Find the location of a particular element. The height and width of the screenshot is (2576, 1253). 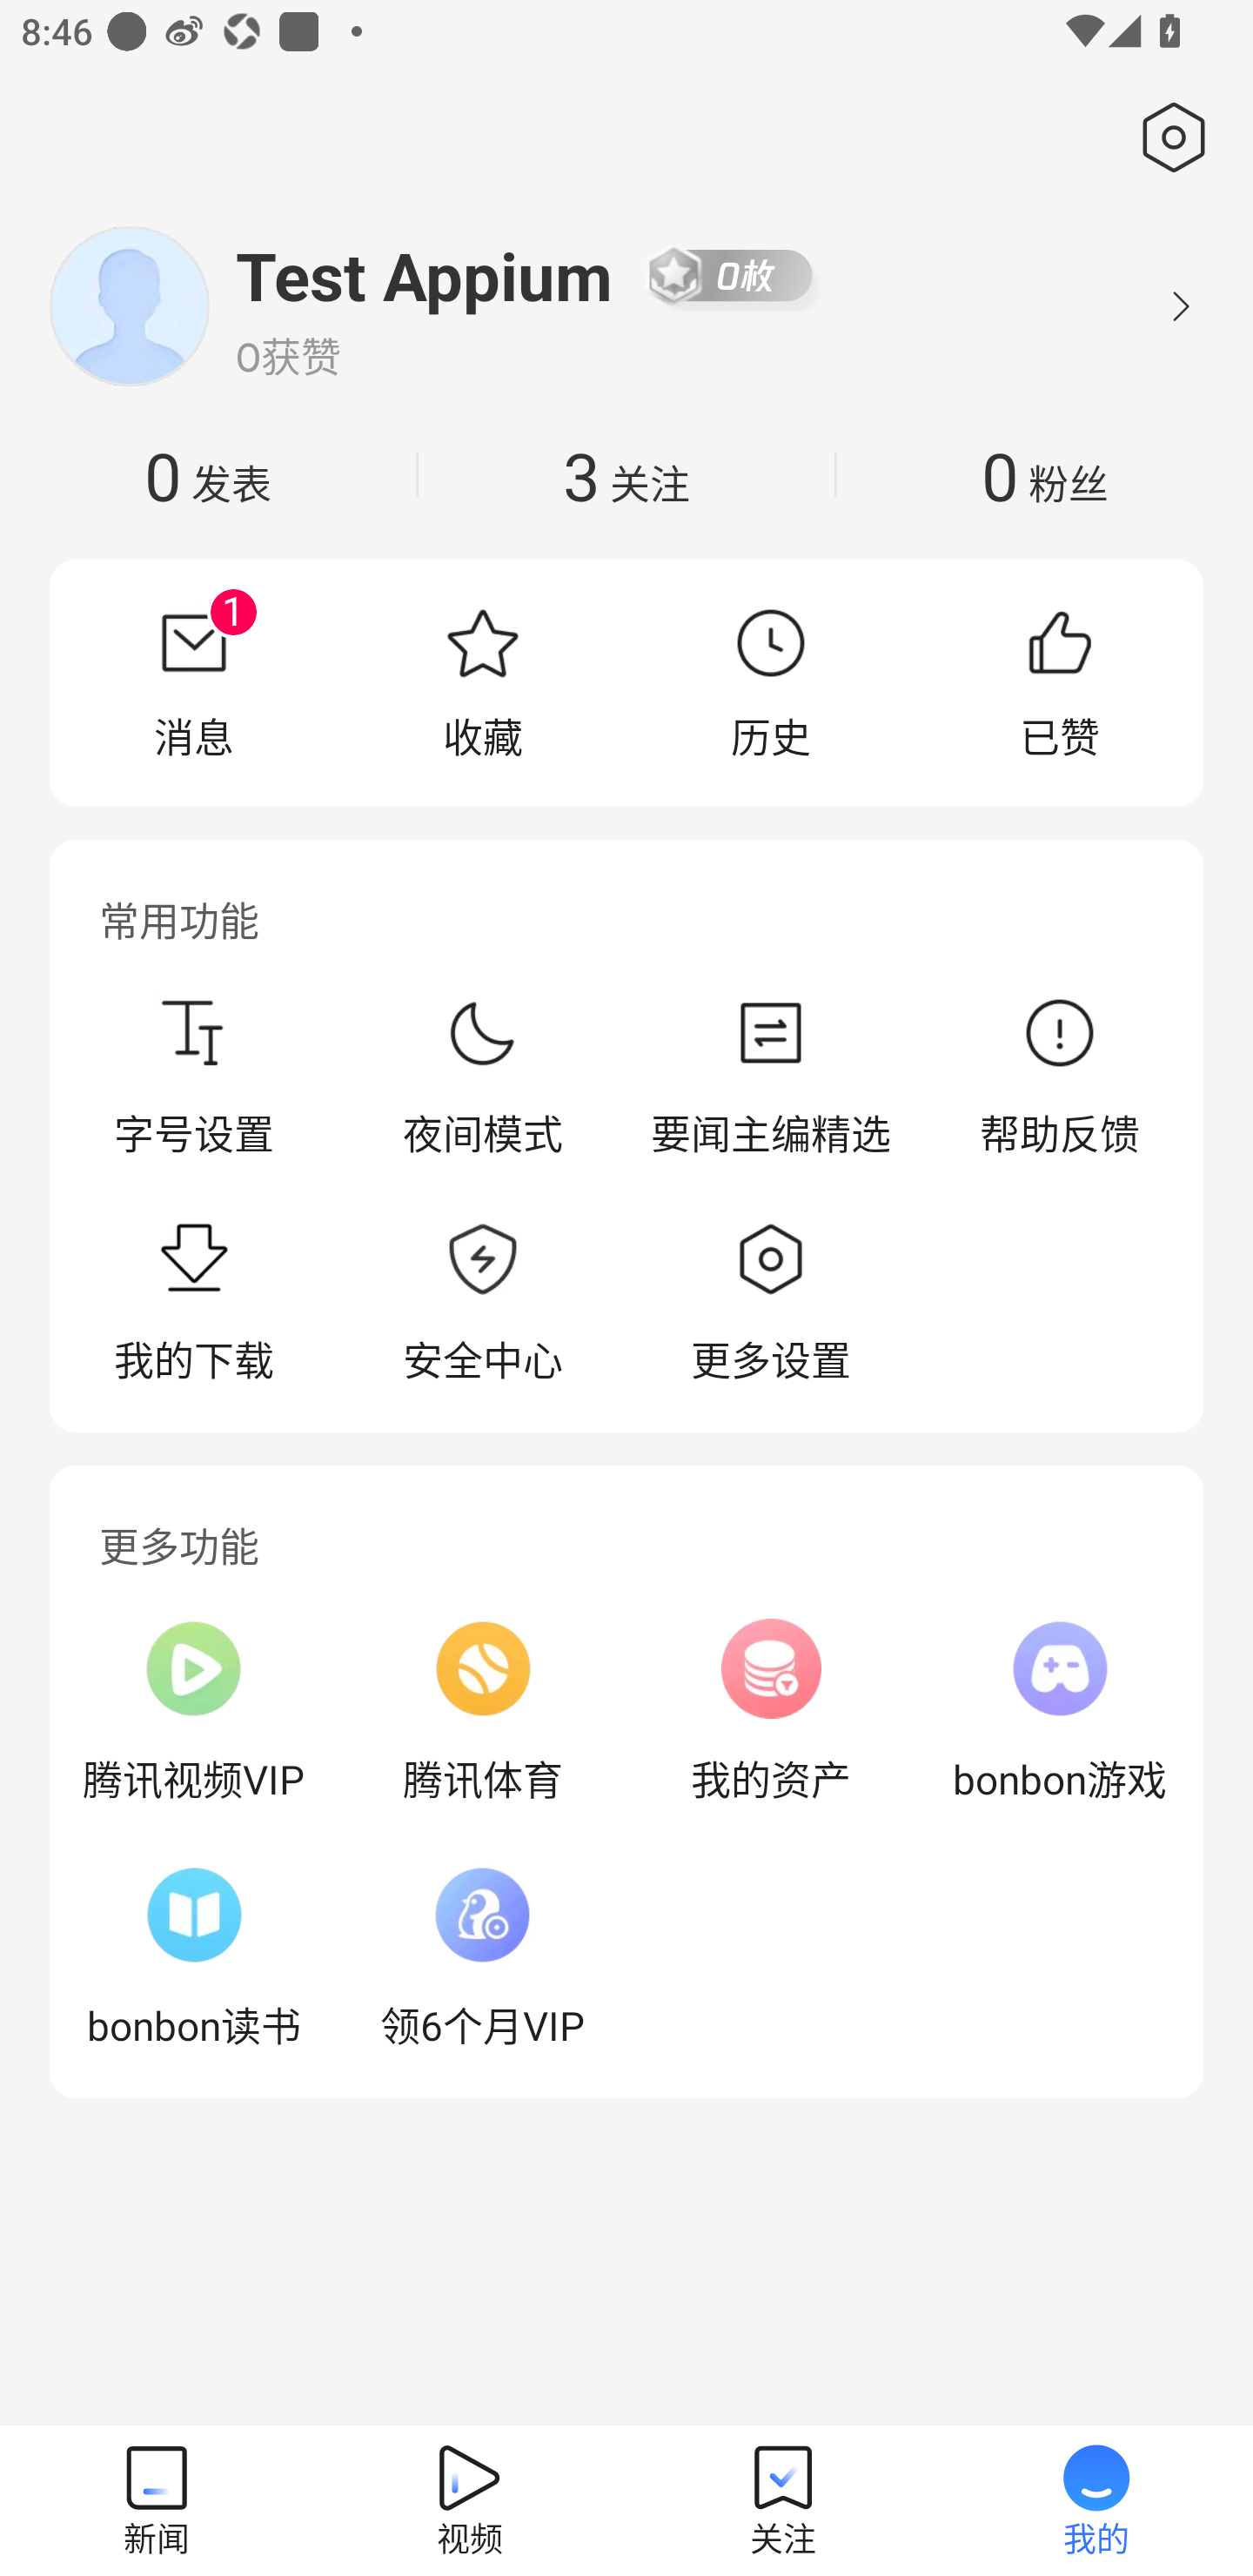

帮助反馈，可点击 is located at coordinates (1059, 1077).